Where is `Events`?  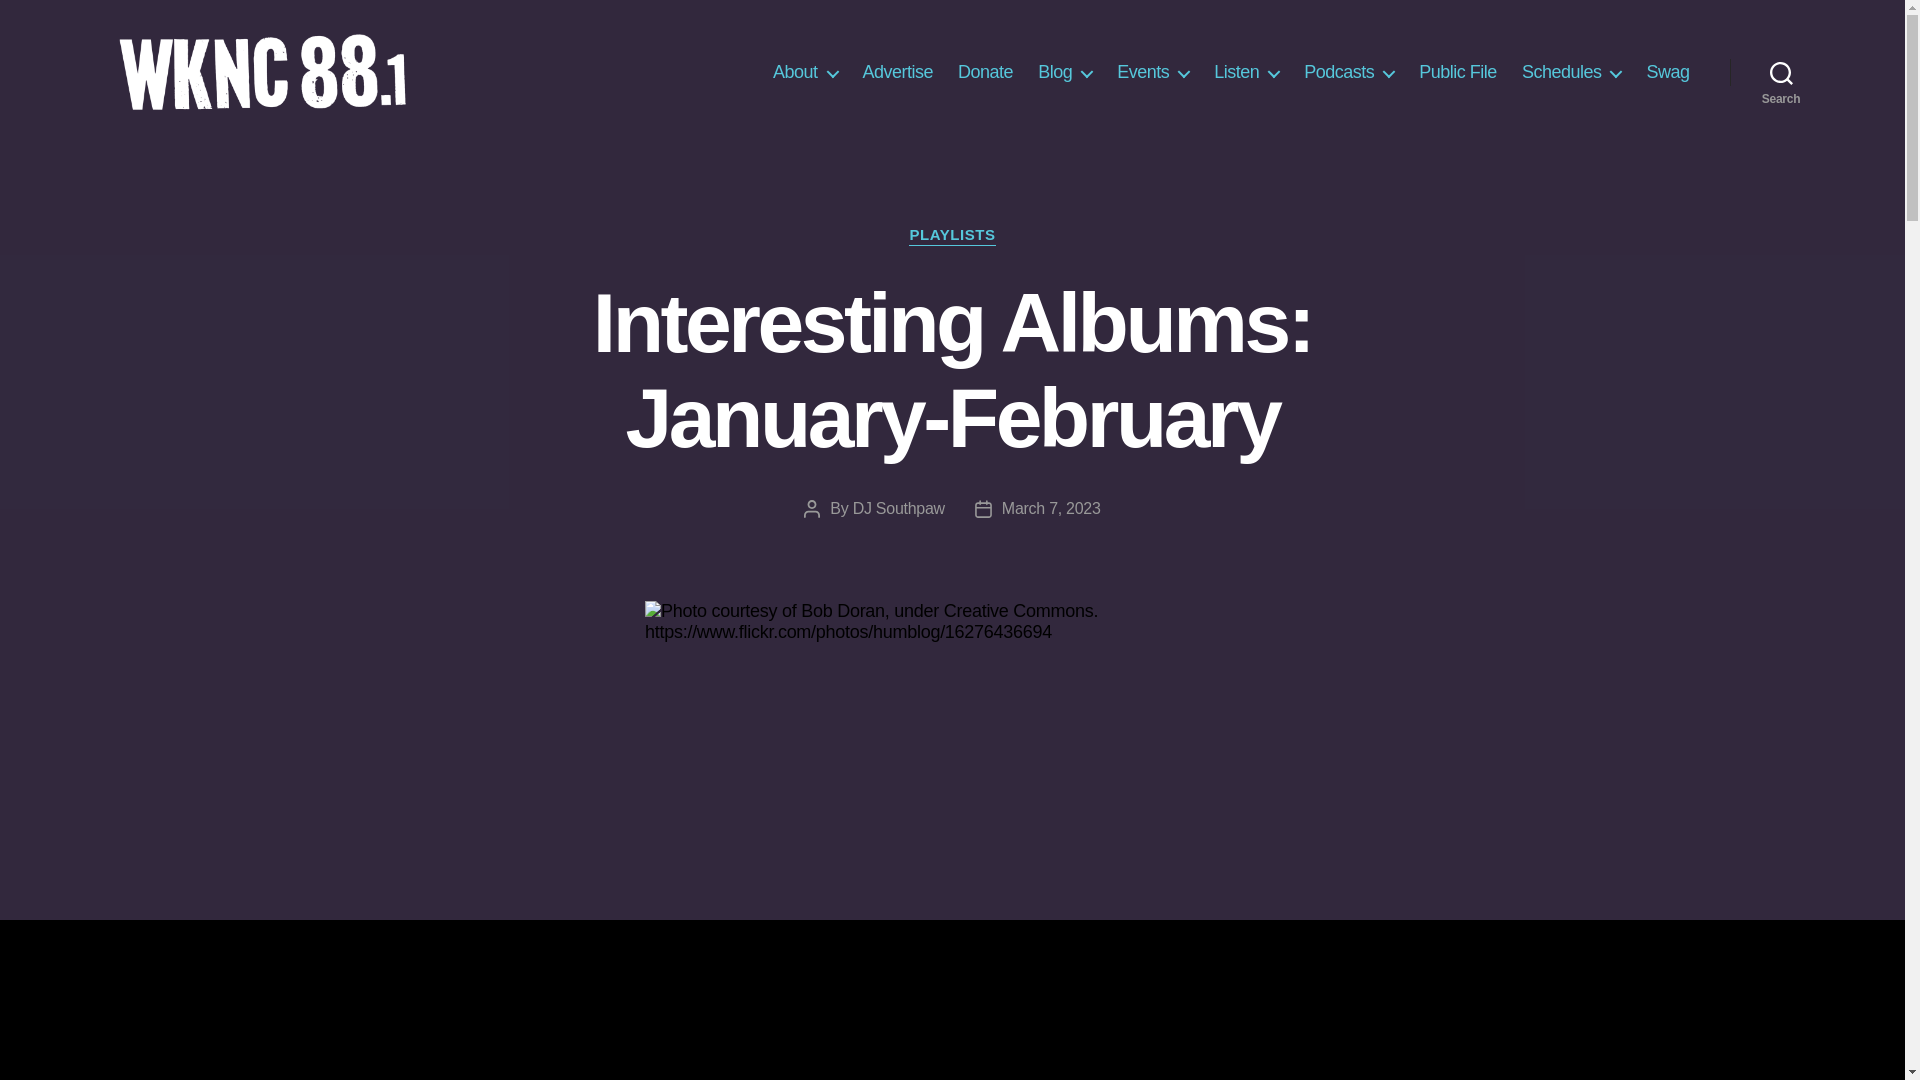
Events is located at coordinates (1152, 72).